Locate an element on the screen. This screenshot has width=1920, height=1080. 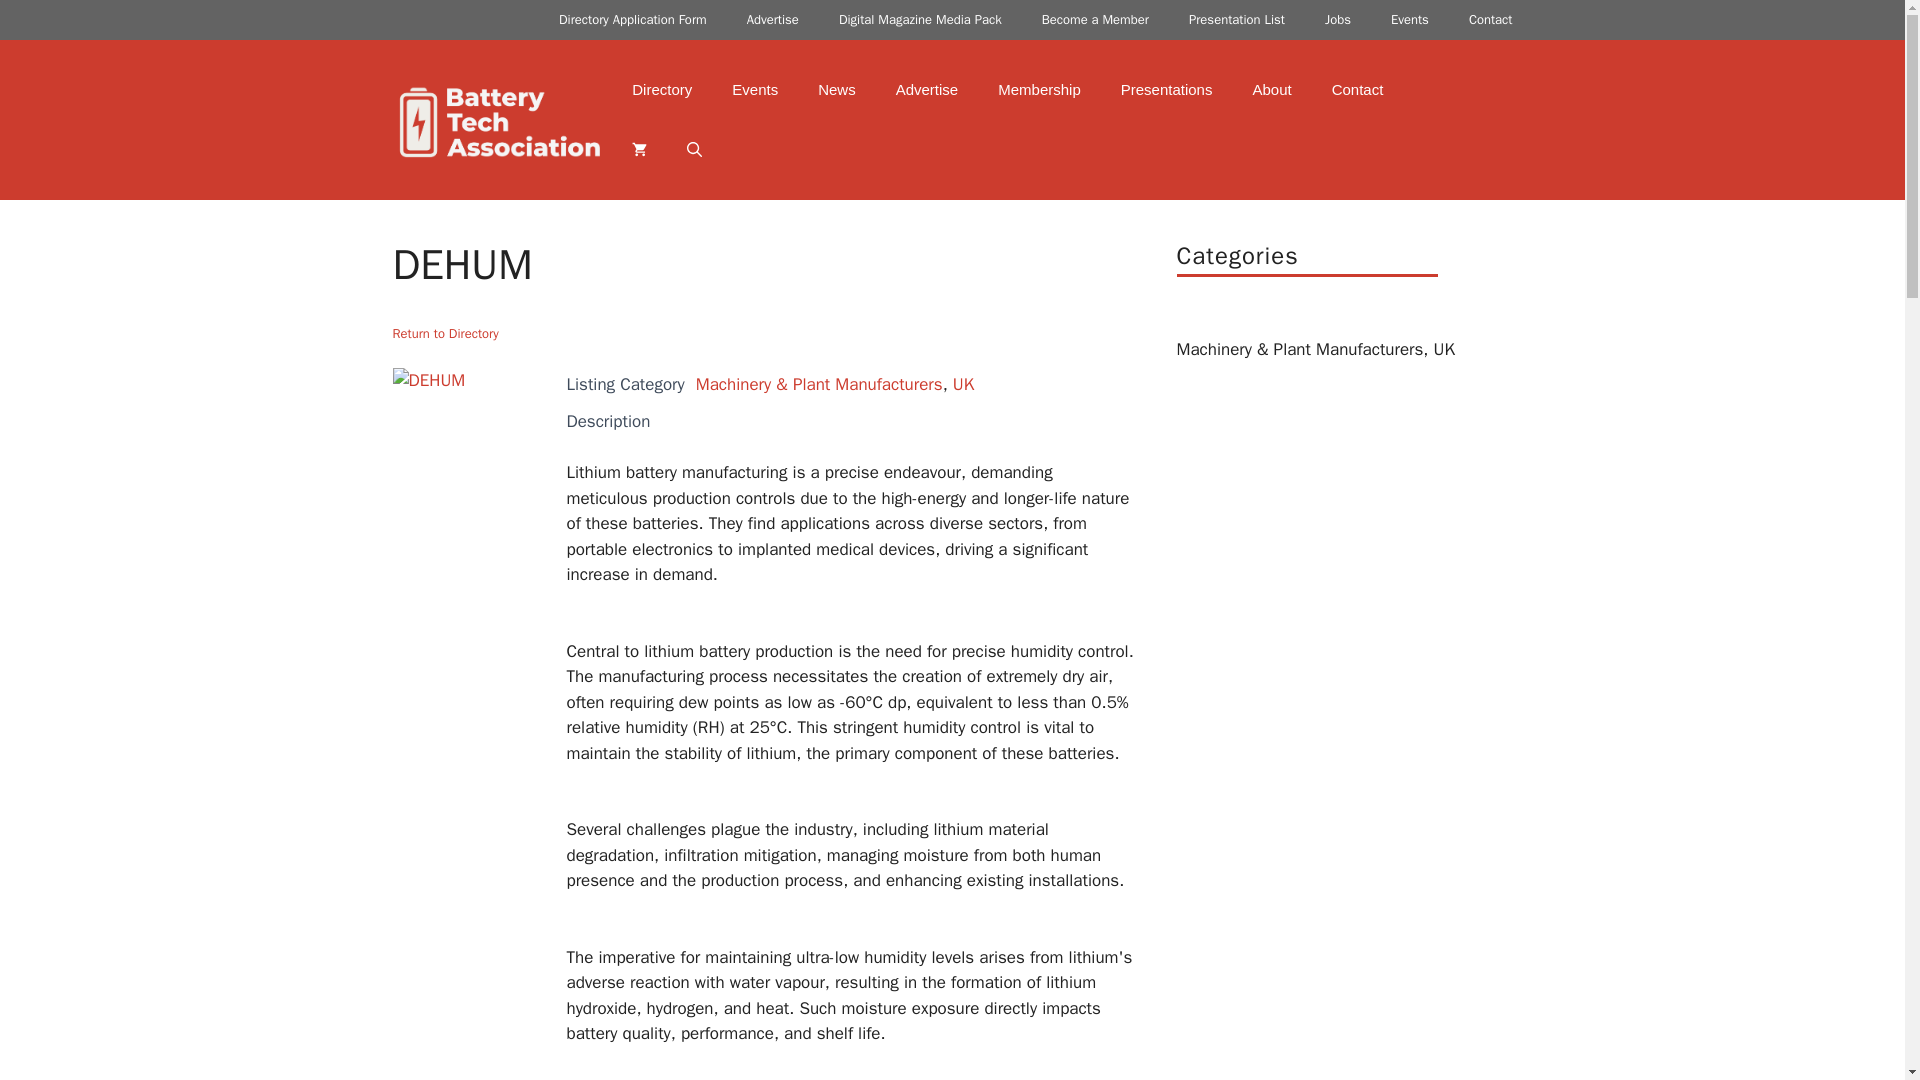
Contact is located at coordinates (1490, 20).